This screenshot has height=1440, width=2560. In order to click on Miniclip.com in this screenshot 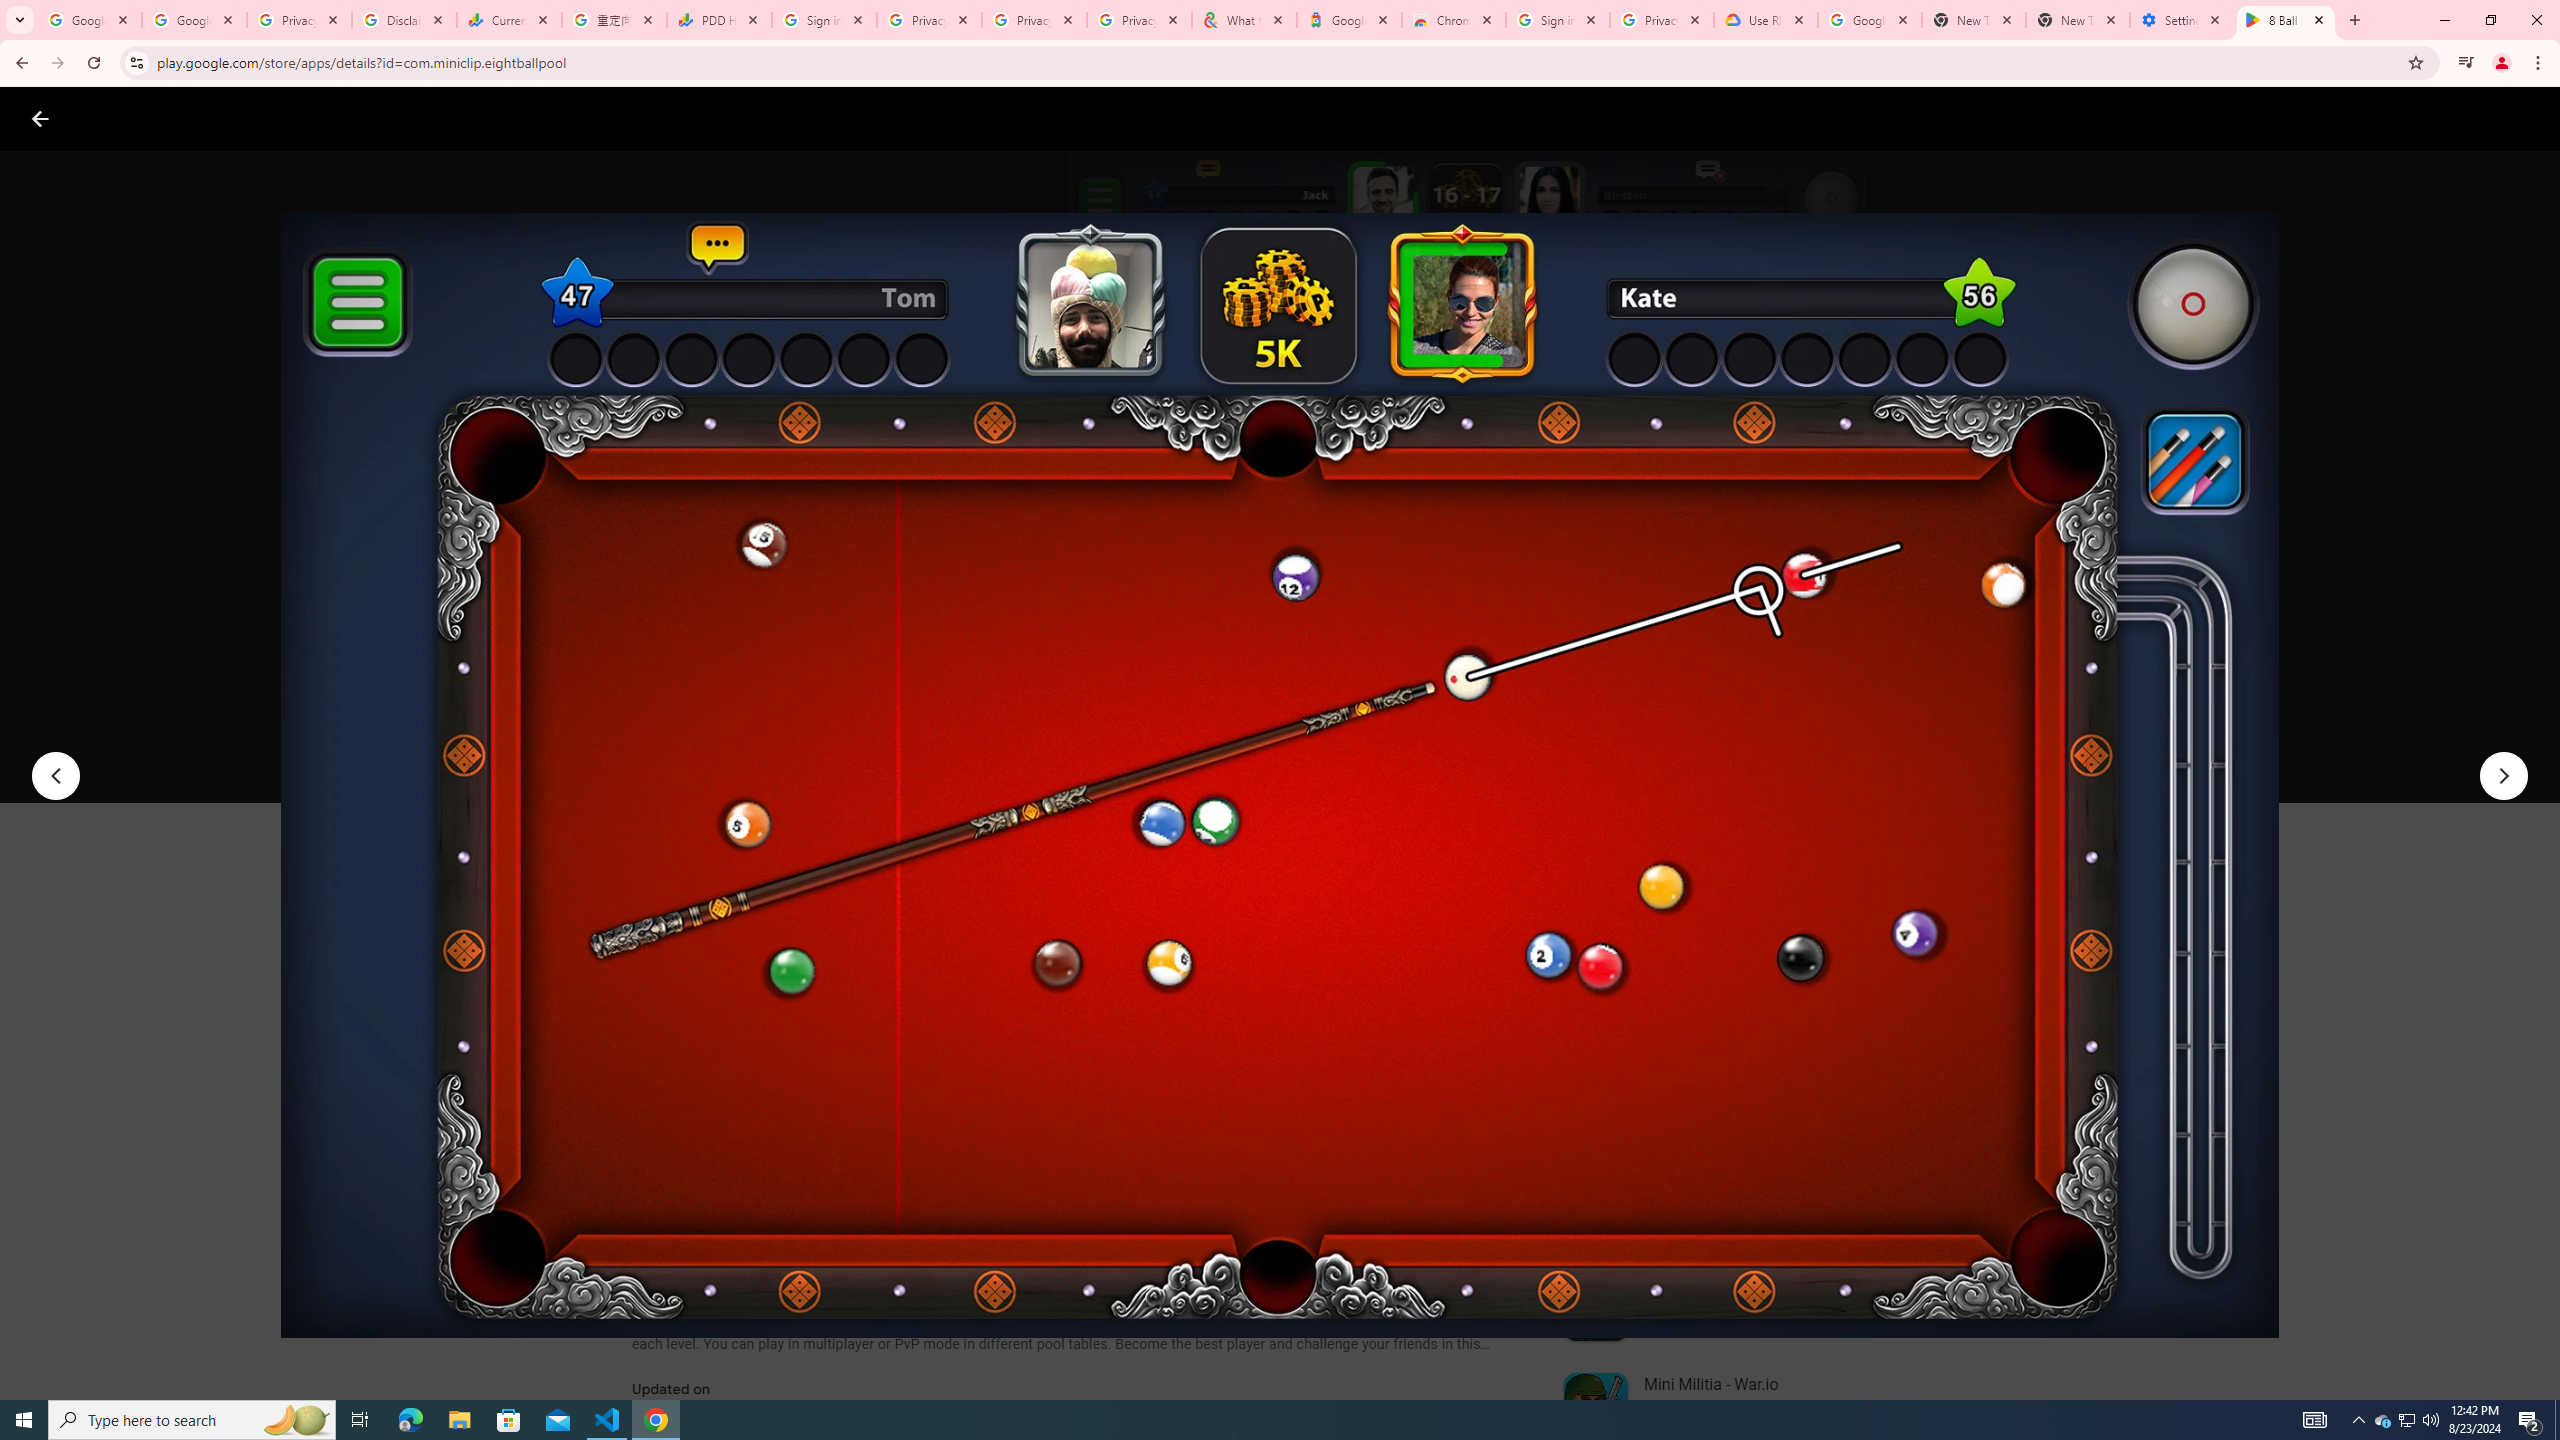, I will do `click(680, 587)`.